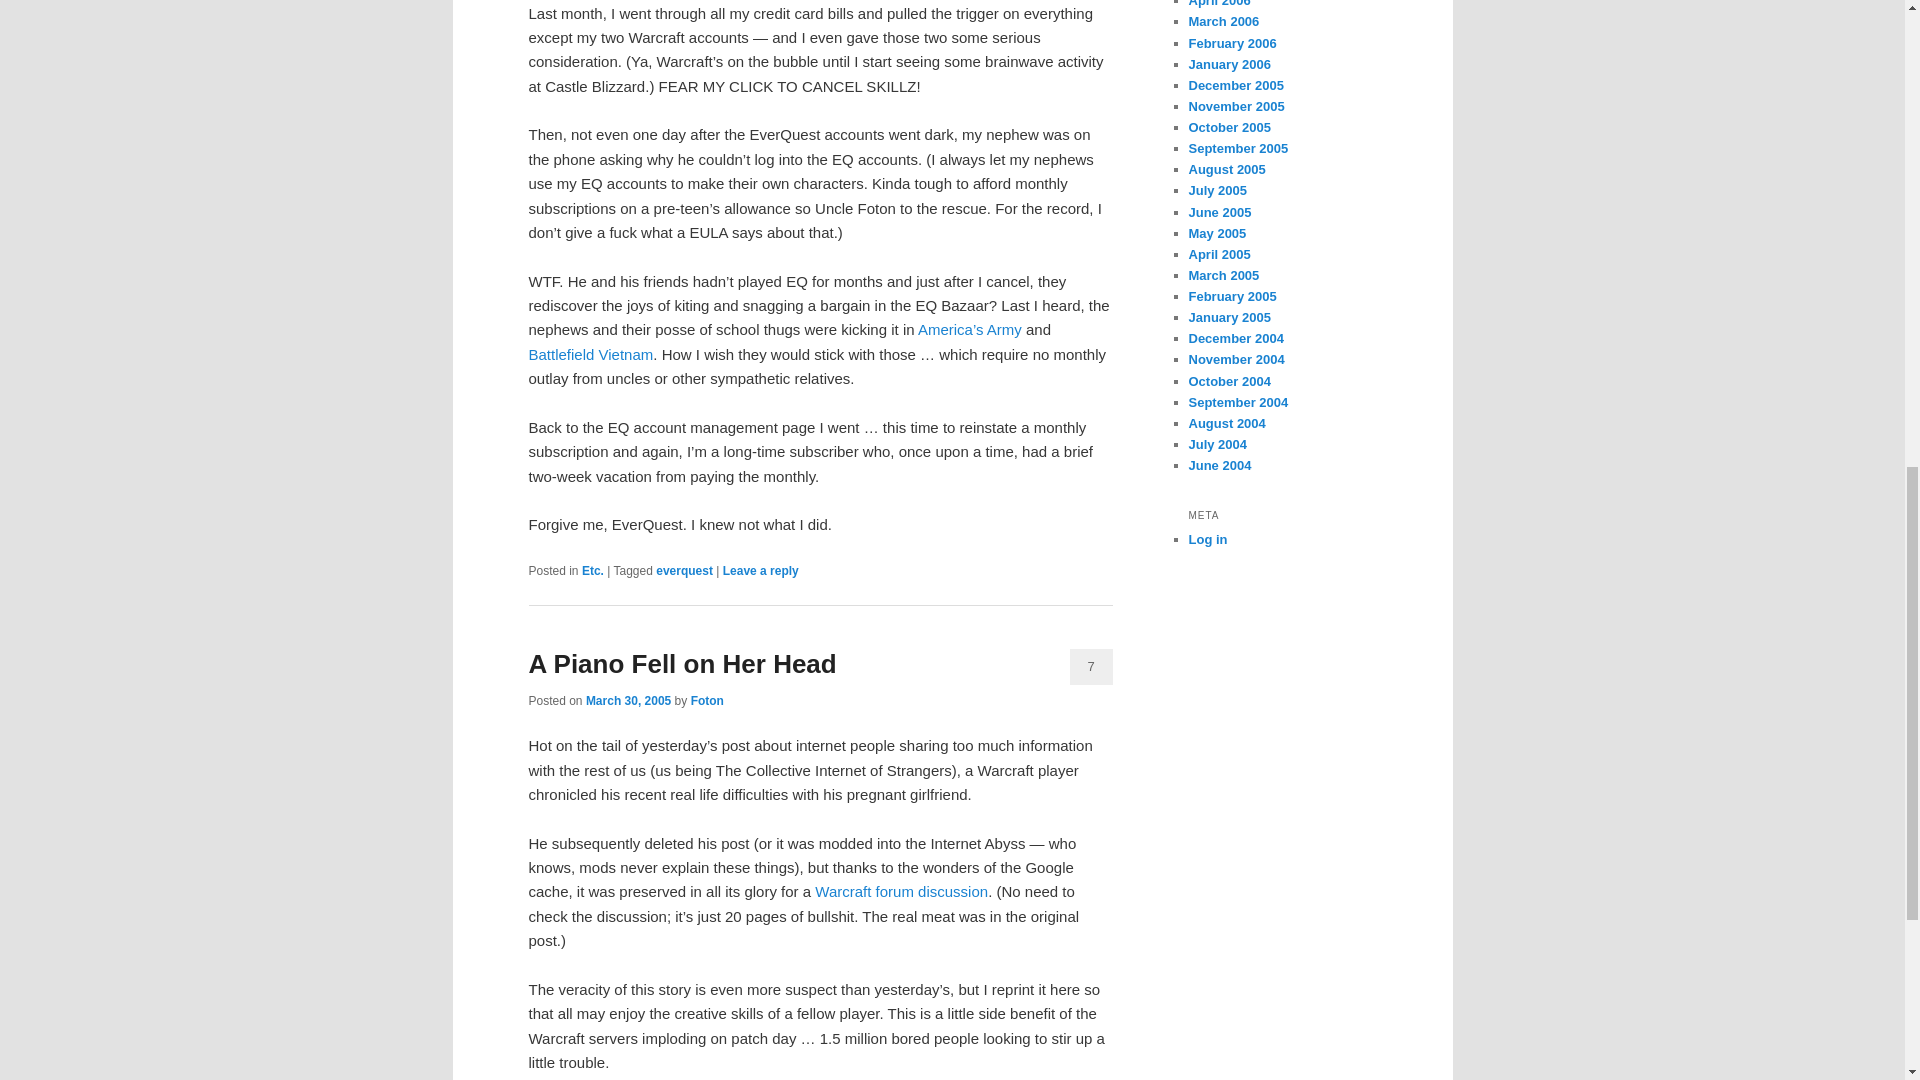 Image resolution: width=1920 pixels, height=1080 pixels. I want to click on March 30, 2005, so click(628, 701).